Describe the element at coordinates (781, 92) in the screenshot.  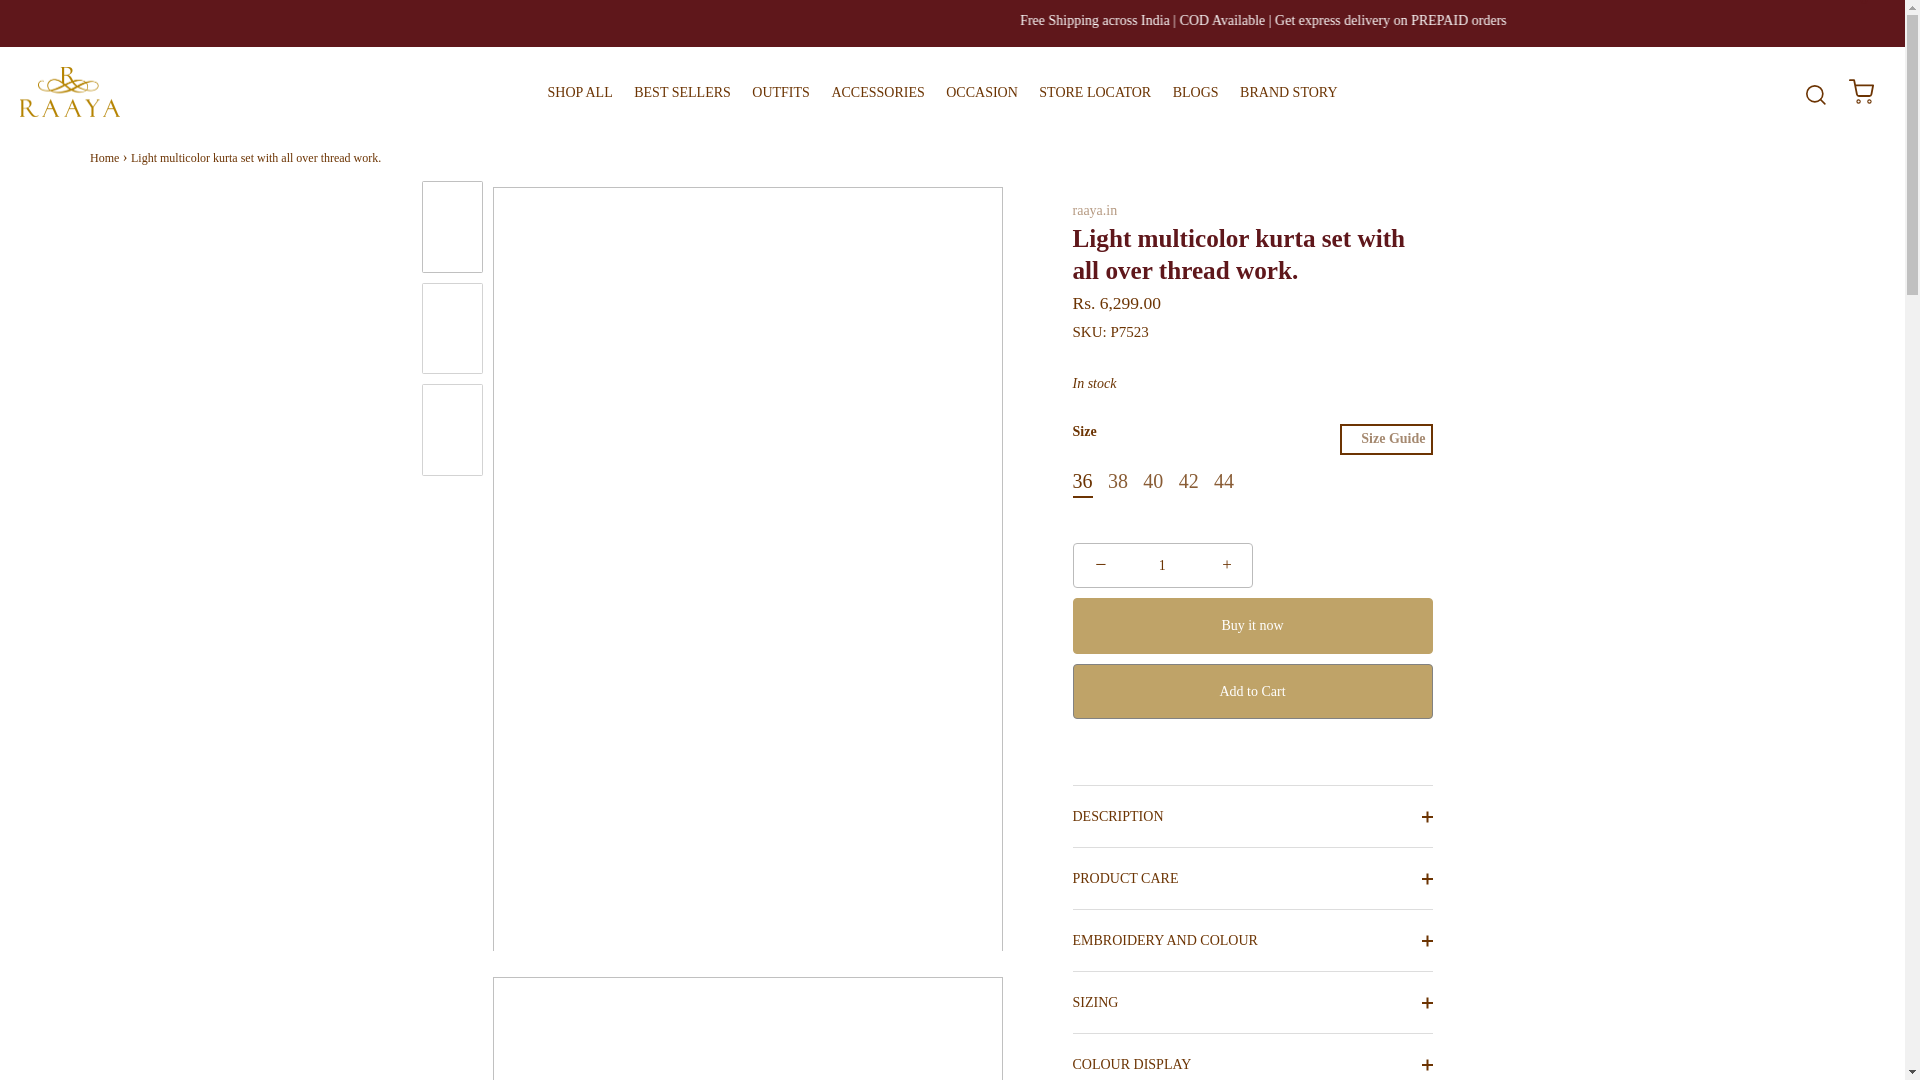
I see `OUTFITS` at that location.